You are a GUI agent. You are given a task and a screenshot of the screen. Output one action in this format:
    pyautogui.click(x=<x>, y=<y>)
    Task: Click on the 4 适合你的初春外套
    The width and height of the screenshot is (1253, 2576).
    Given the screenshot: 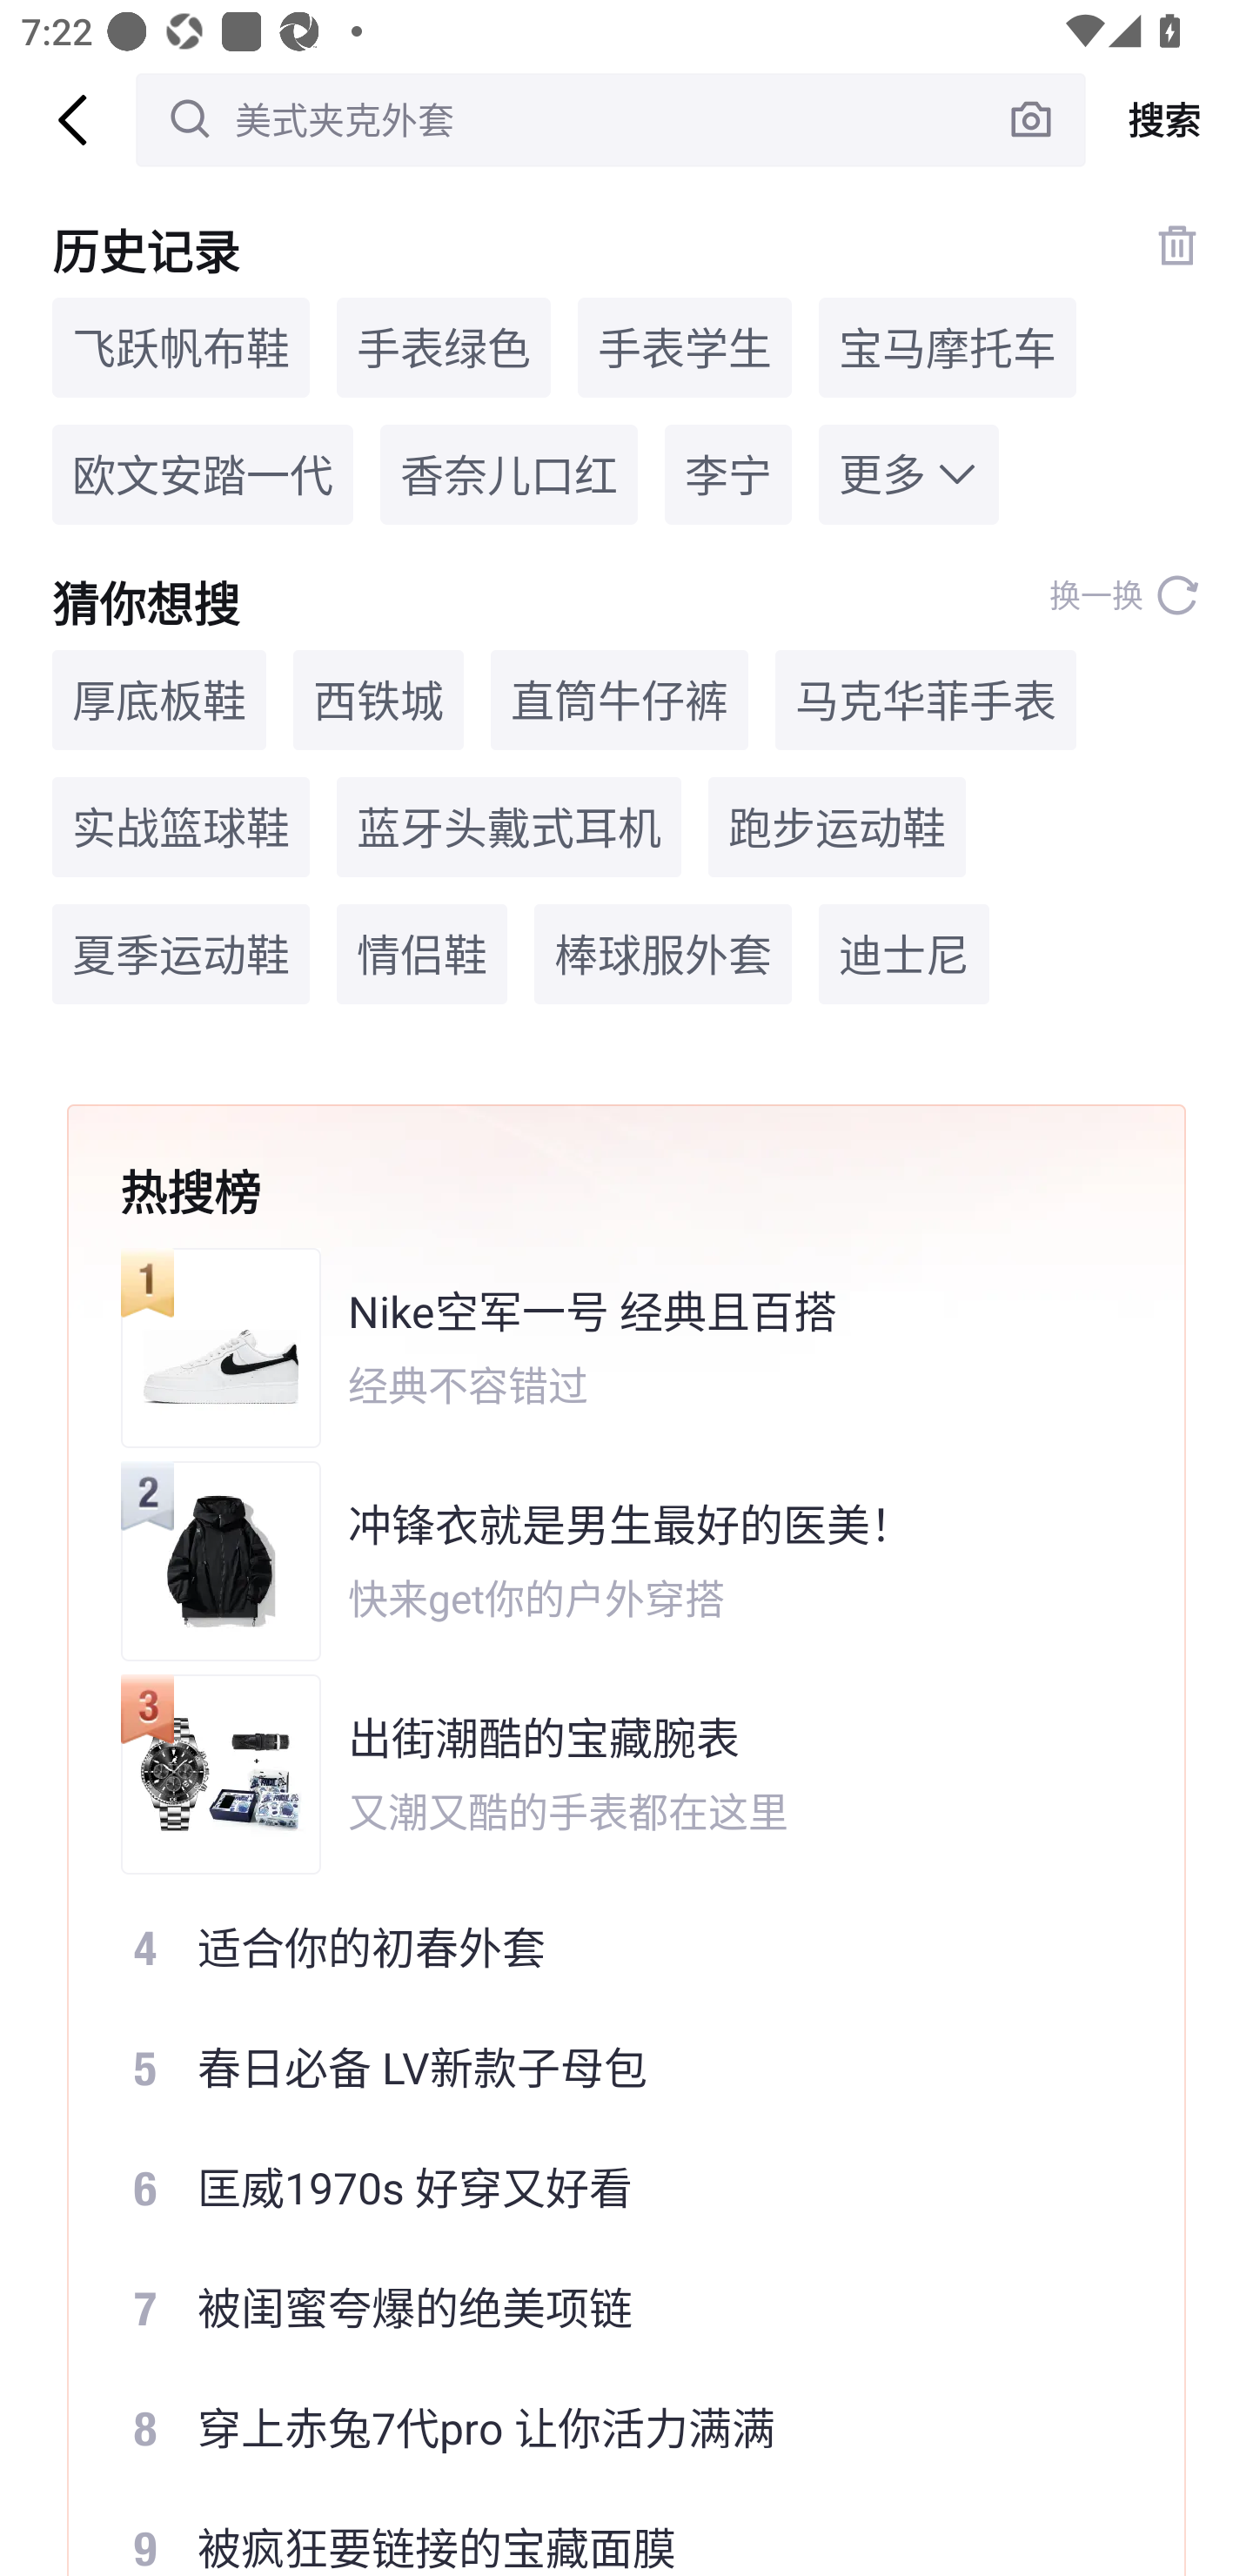 What is the action you would take?
    pyautogui.click(x=606, y=1947)
    